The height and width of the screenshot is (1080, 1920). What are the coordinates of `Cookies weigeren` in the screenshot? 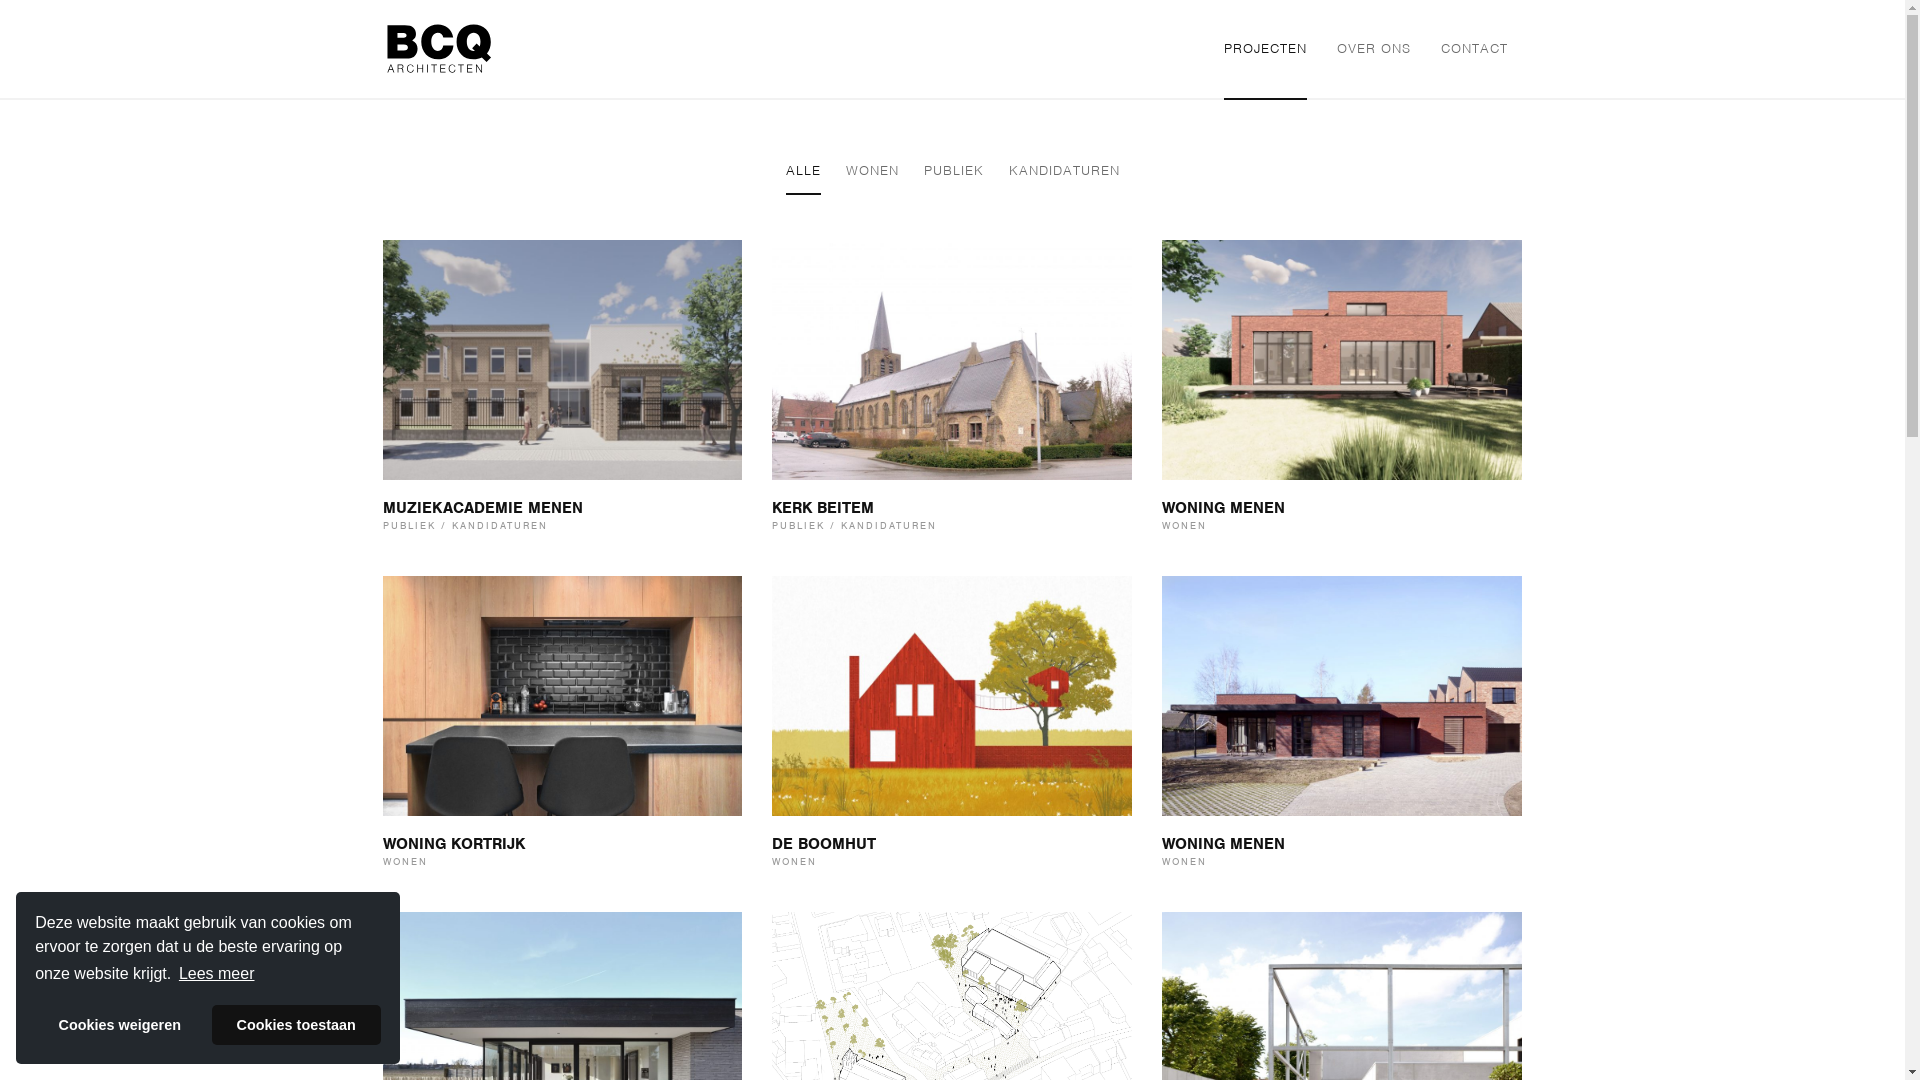 It's located at (120, 1025).